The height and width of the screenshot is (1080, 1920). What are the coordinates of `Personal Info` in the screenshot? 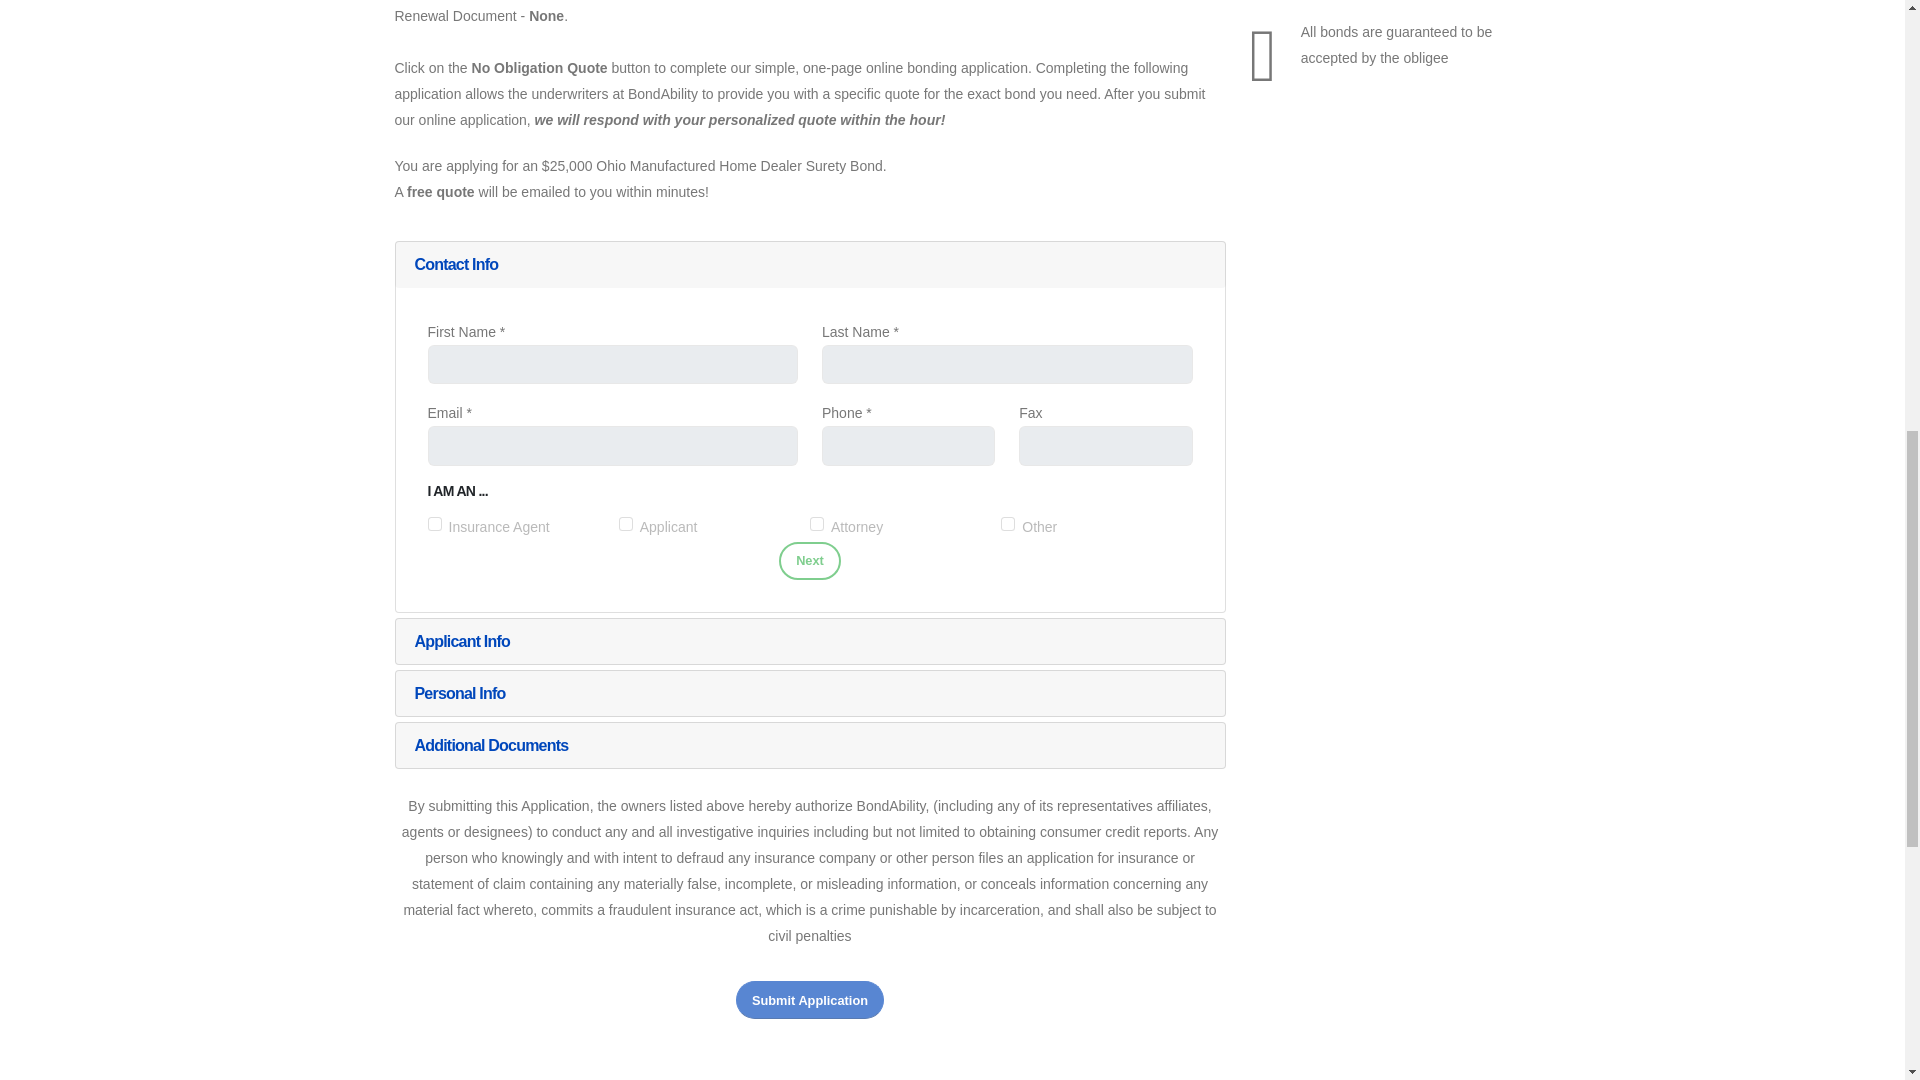 It's located at (808, 693).